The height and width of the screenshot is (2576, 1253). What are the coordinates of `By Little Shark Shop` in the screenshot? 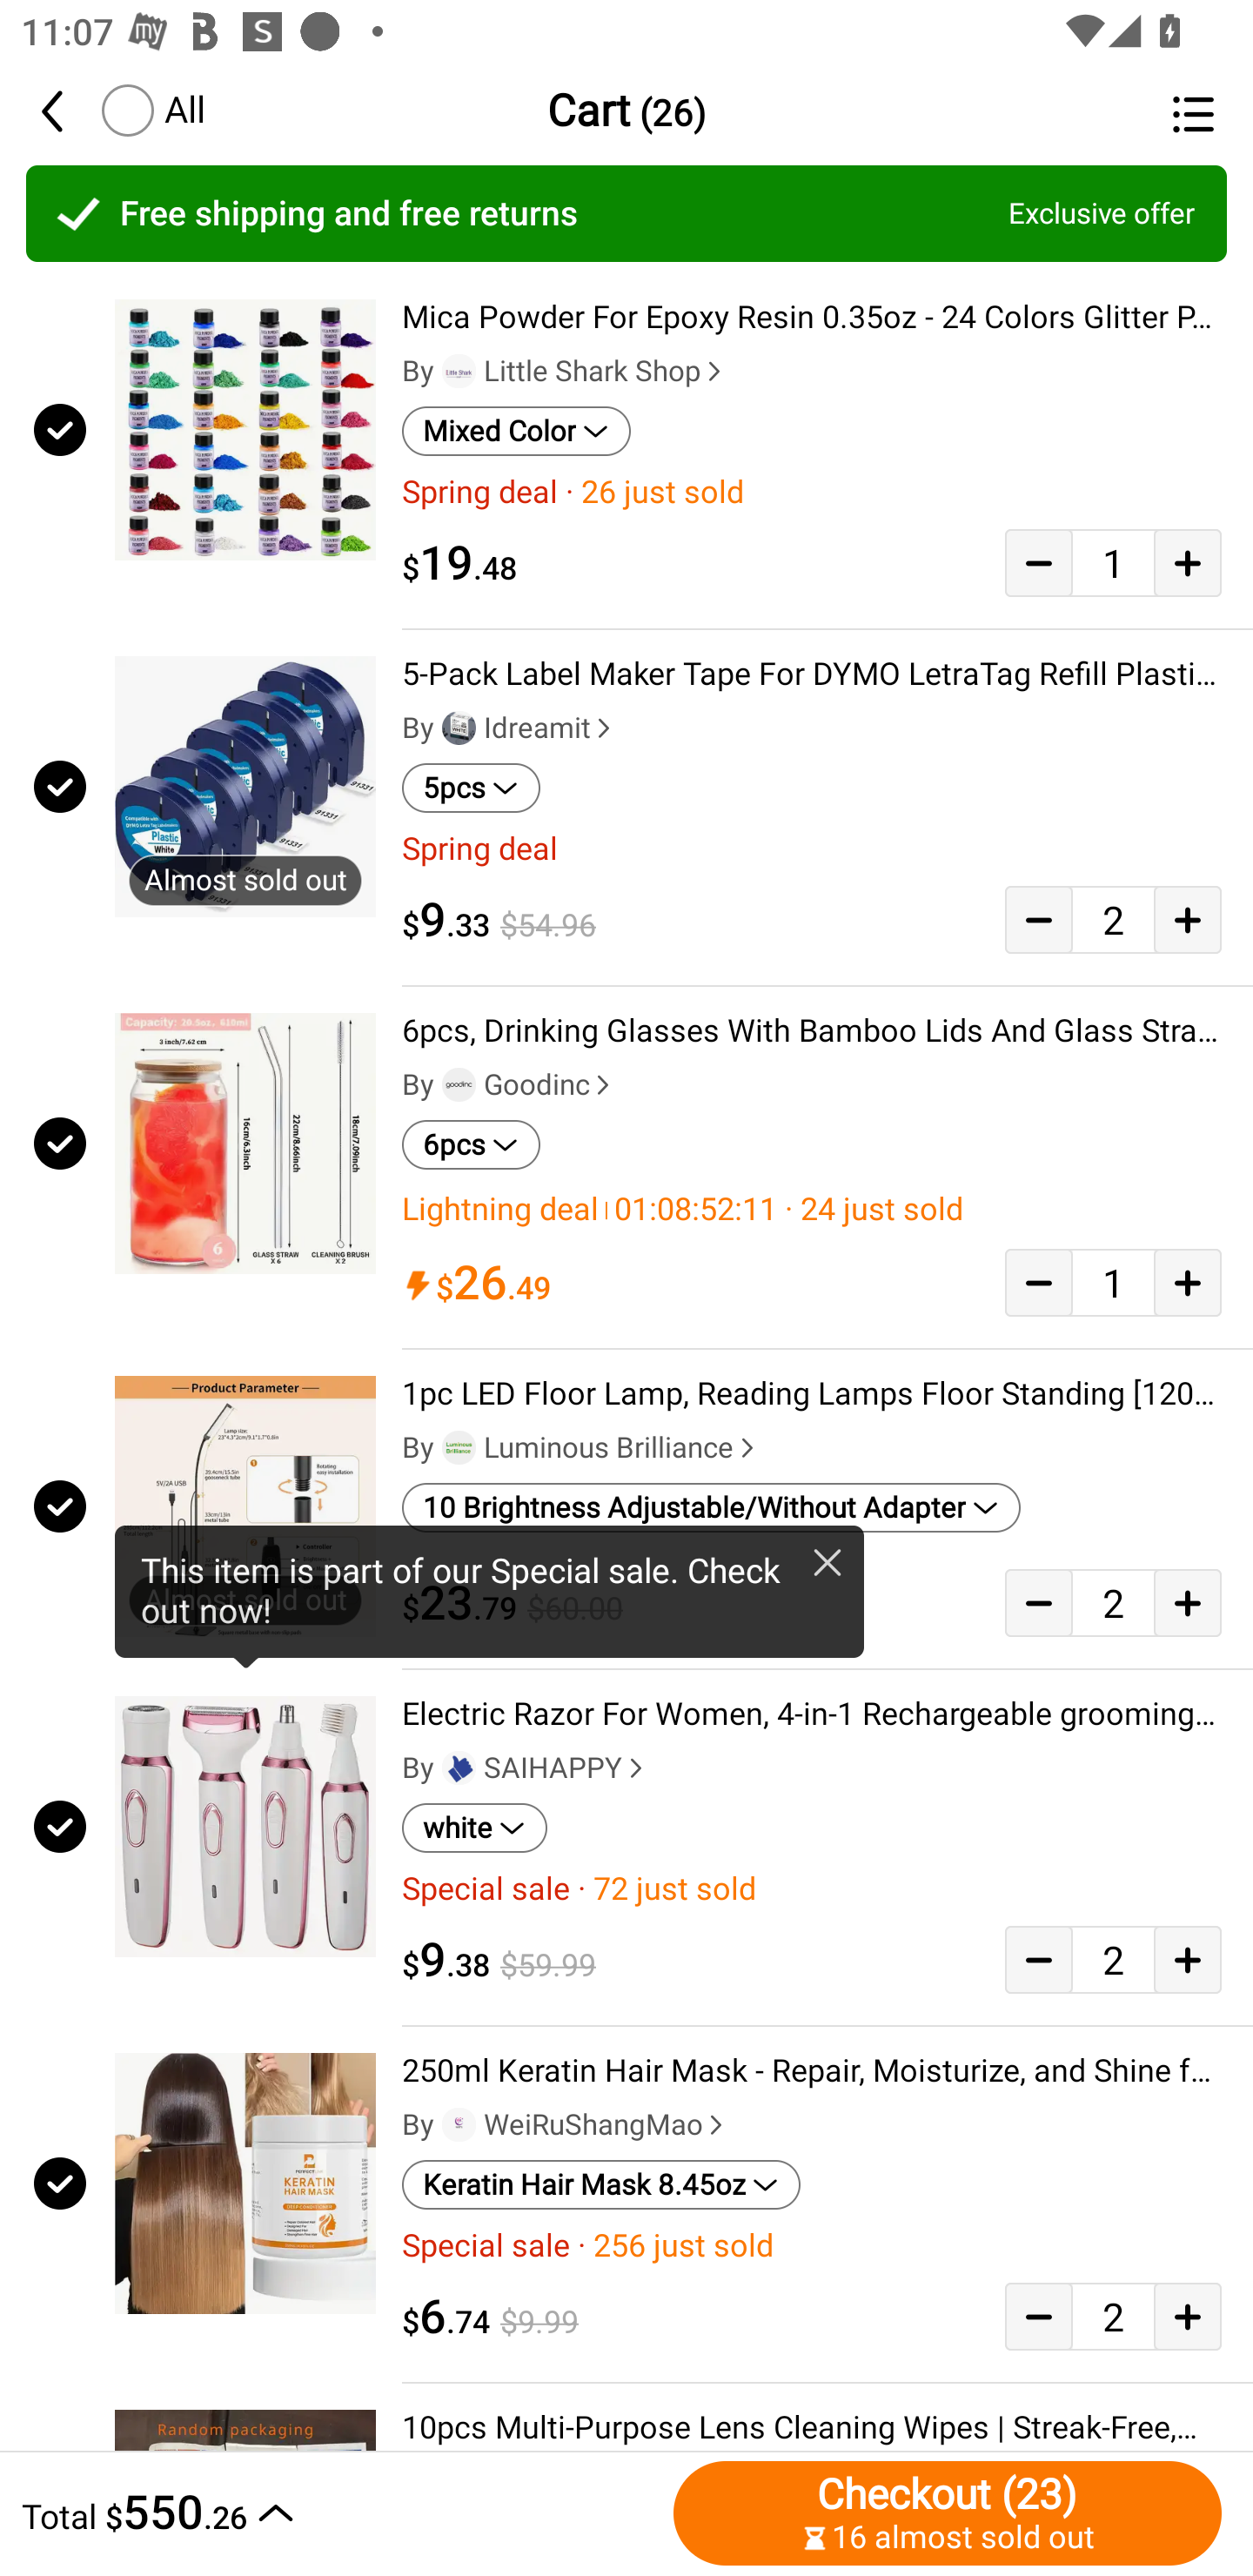 It's located at (565, 372).